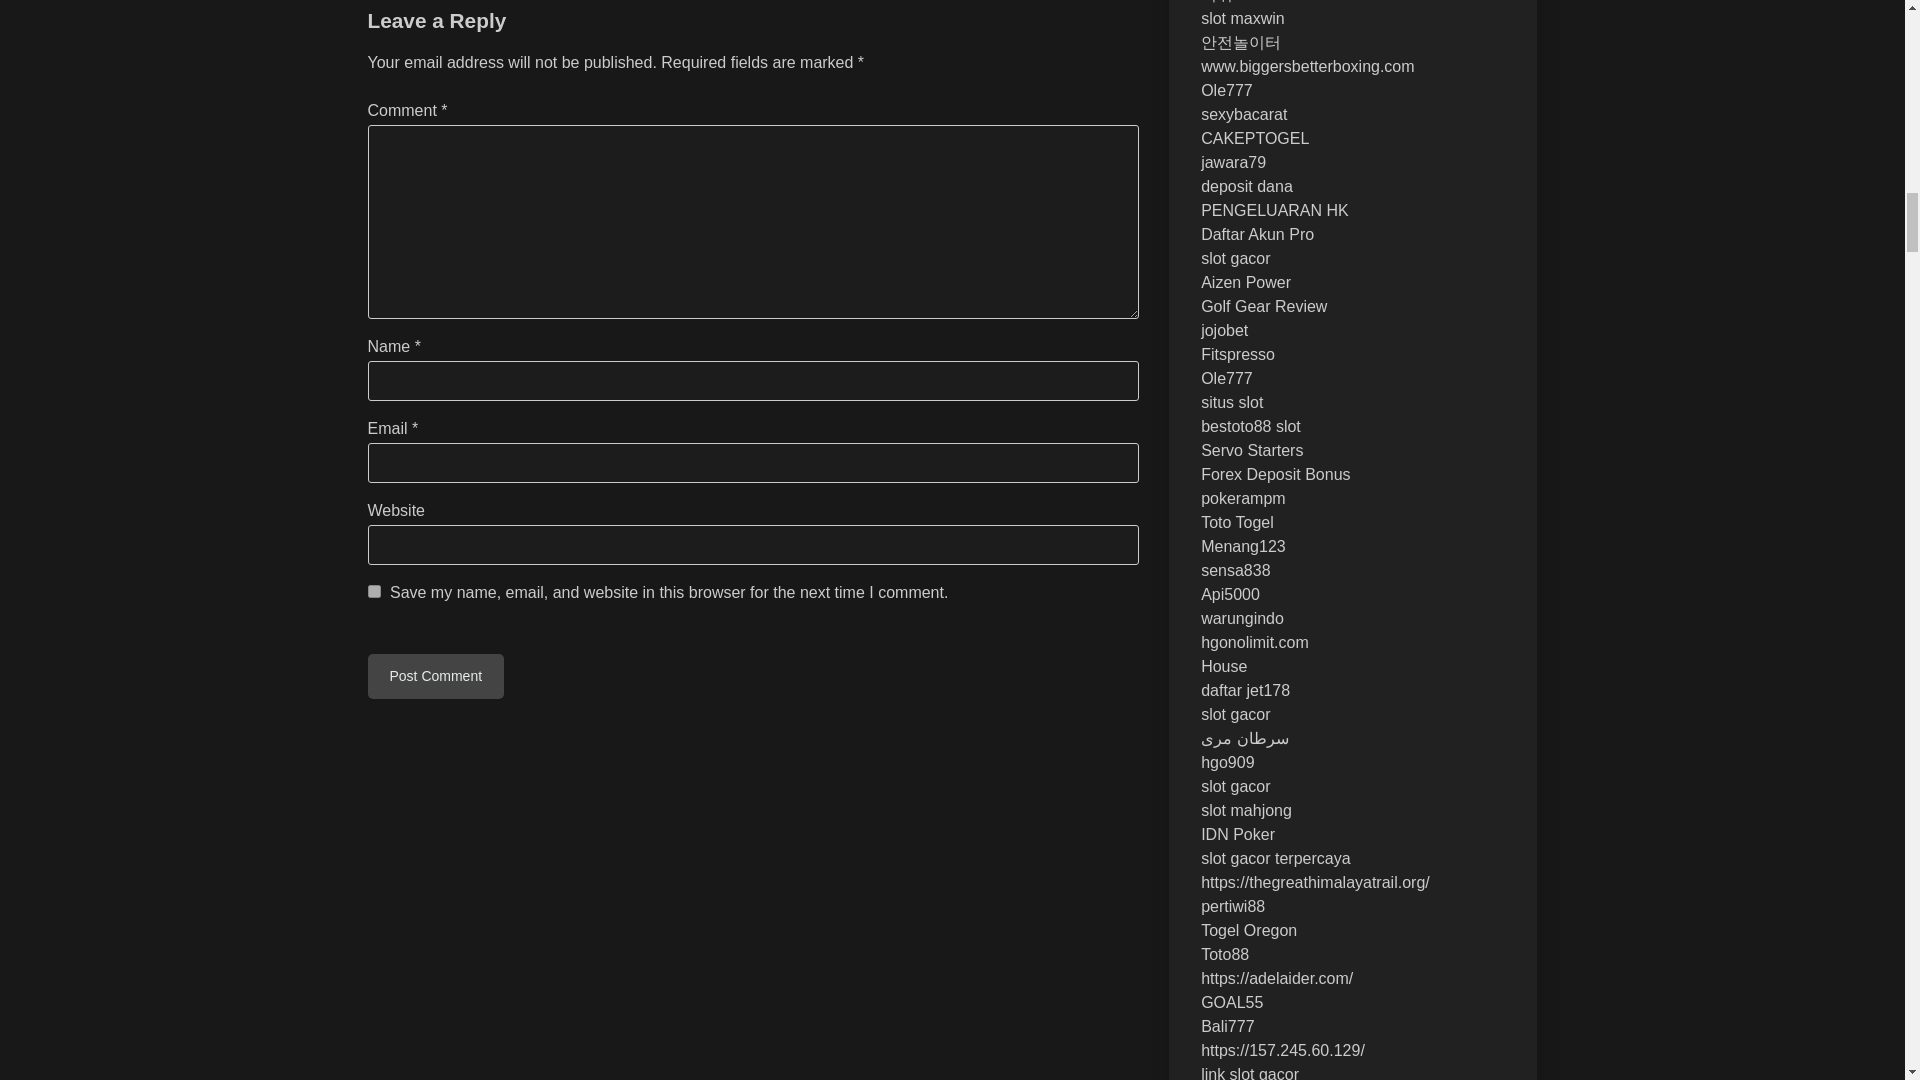  I want to click on Post Comment, so click(436, 676).